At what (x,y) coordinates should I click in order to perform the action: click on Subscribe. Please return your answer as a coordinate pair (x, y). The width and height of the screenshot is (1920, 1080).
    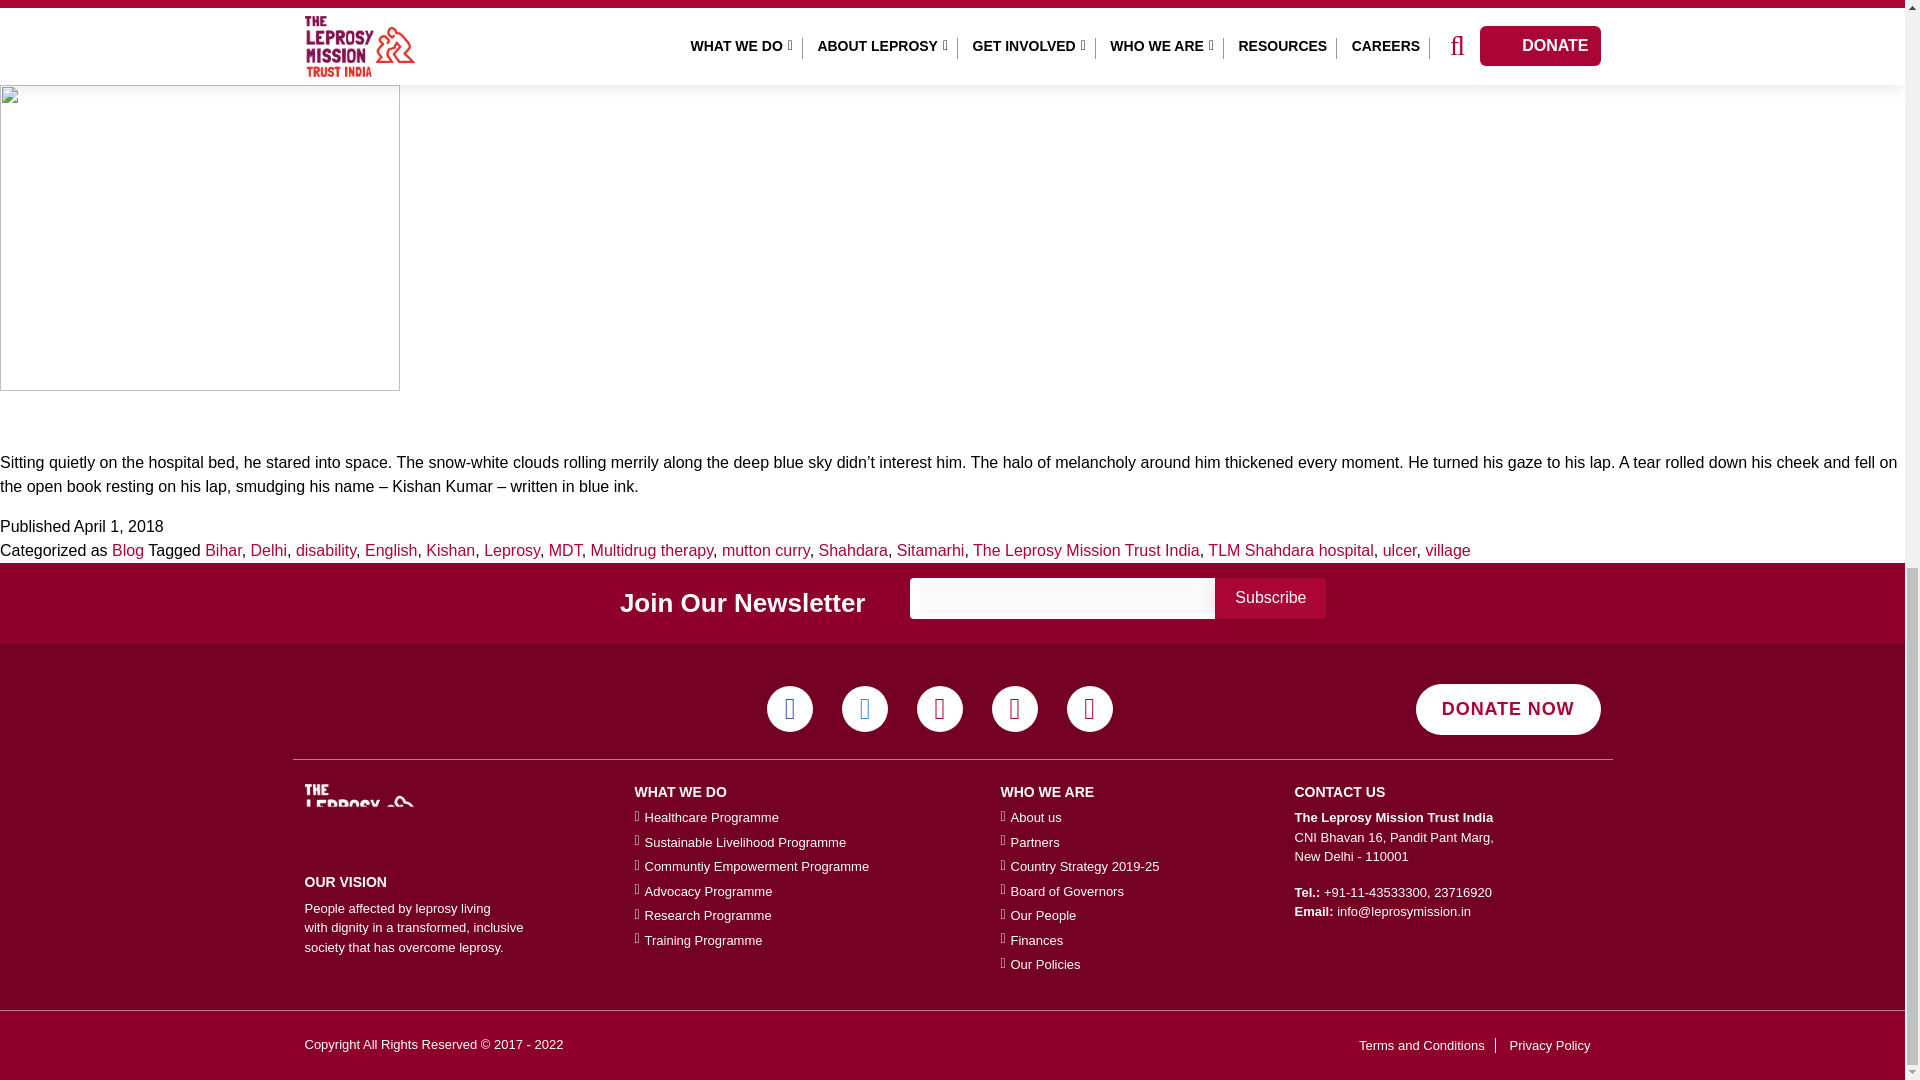
    Looking at the image, I should click on (1270, 598).